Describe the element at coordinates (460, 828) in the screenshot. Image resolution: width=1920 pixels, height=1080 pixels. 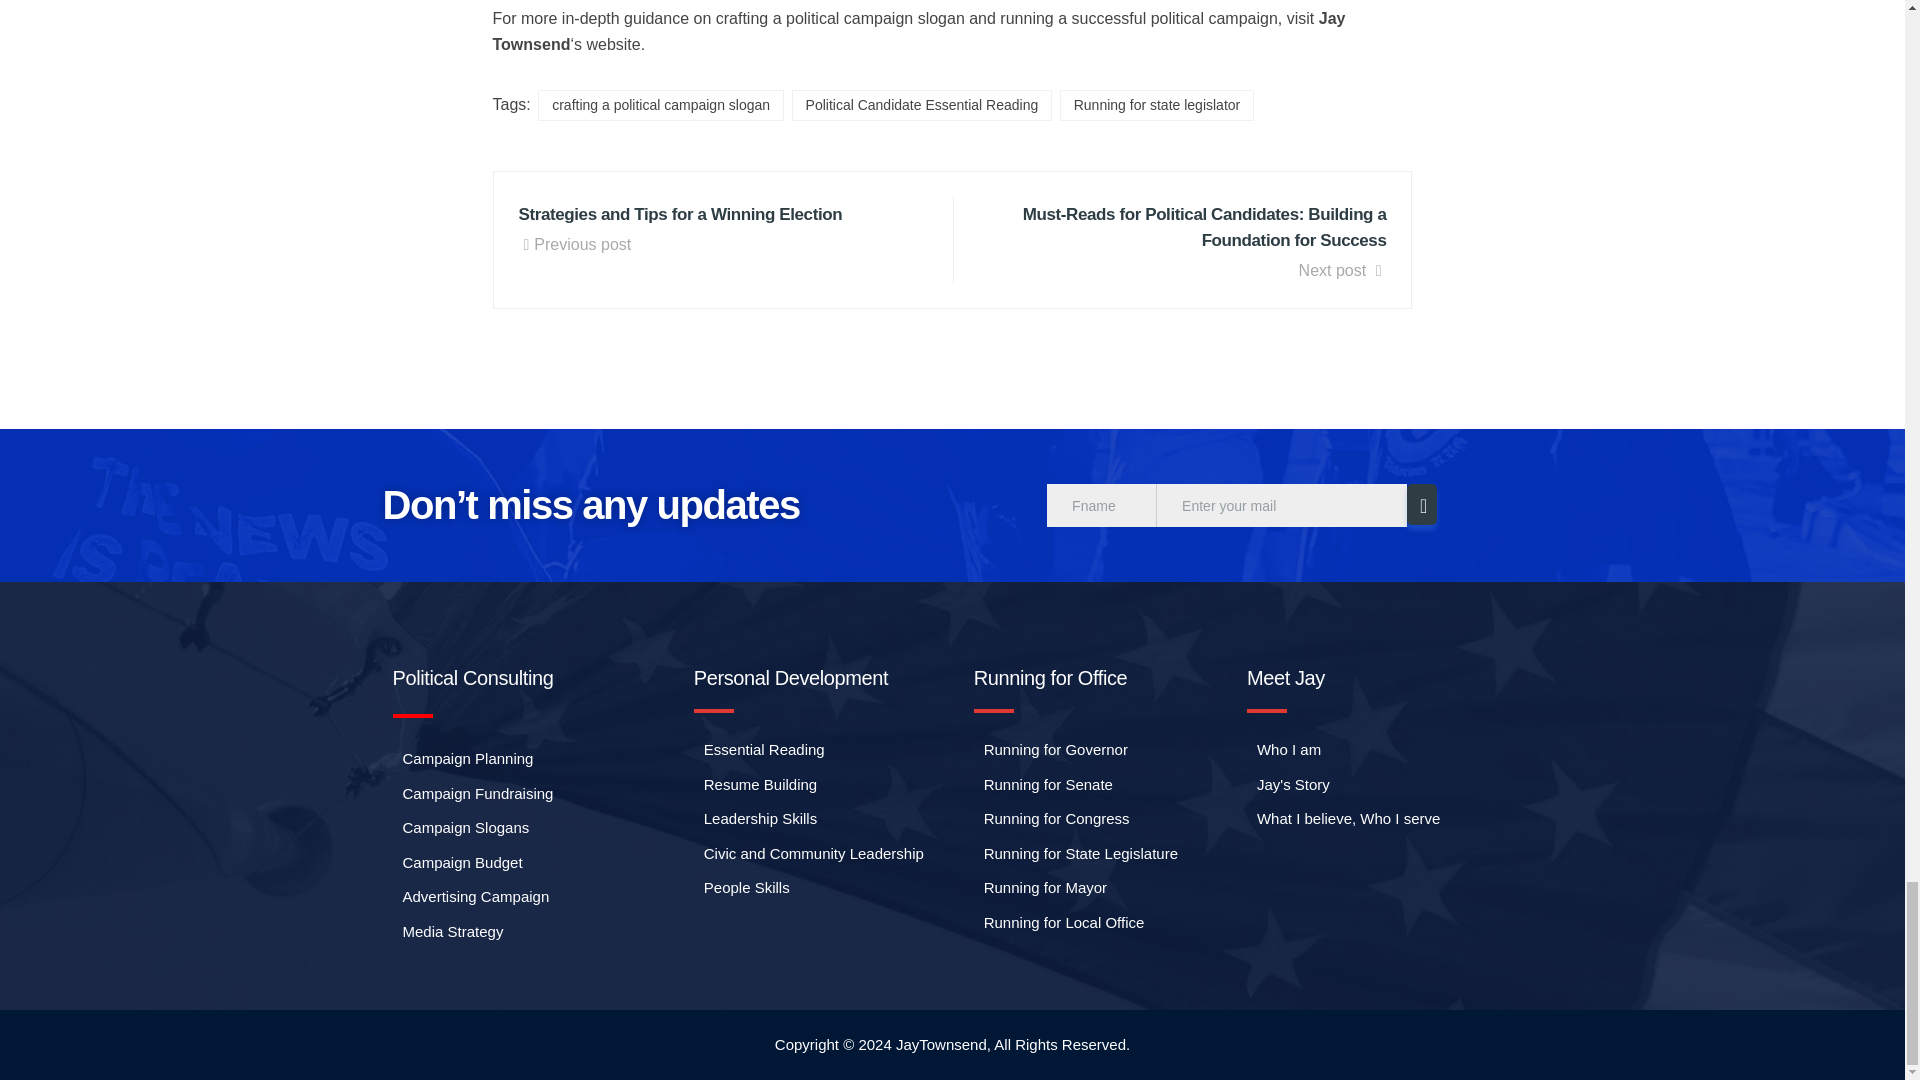
I see `Campaign Slogans` at that location.